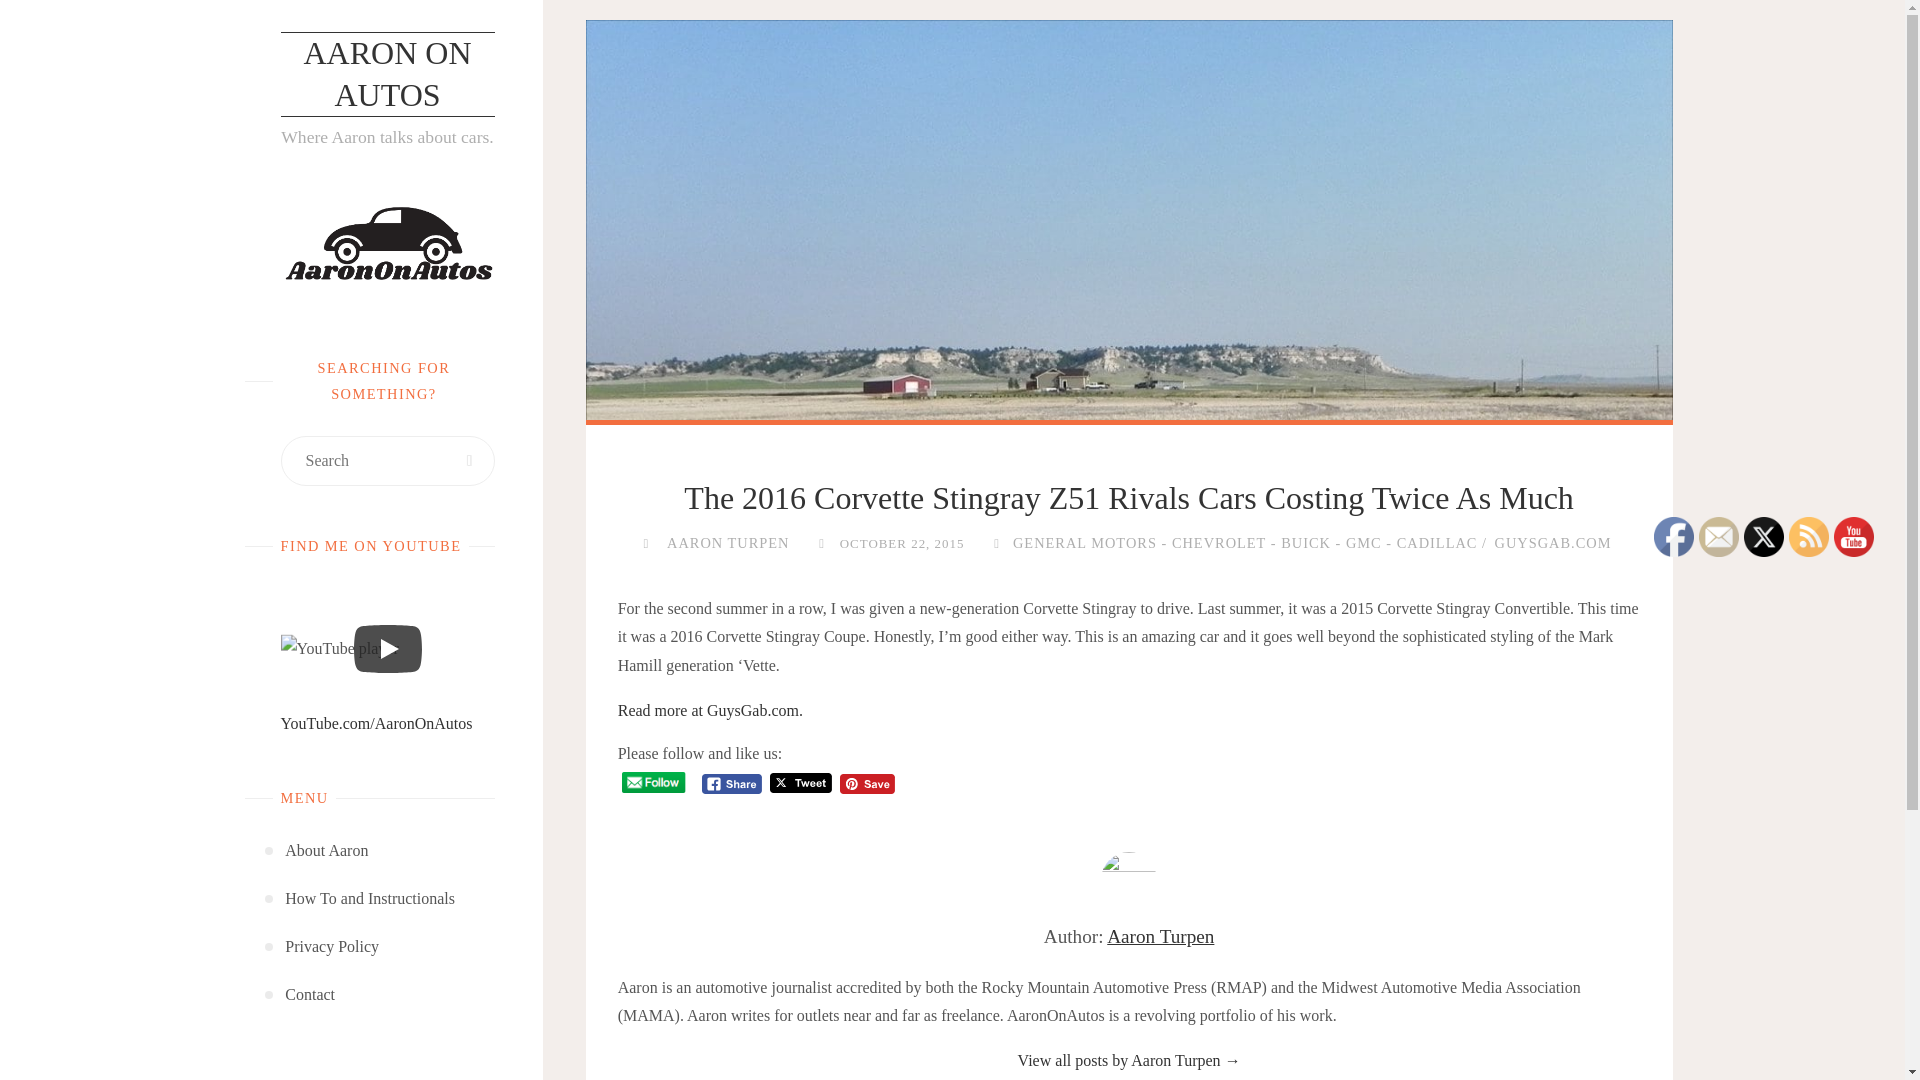 The width and height of the screenshot is (1920, 1080). What do you see at coordinates (469, 460) in the screenshot?
I see `Search` at bounding box center [469, 460].